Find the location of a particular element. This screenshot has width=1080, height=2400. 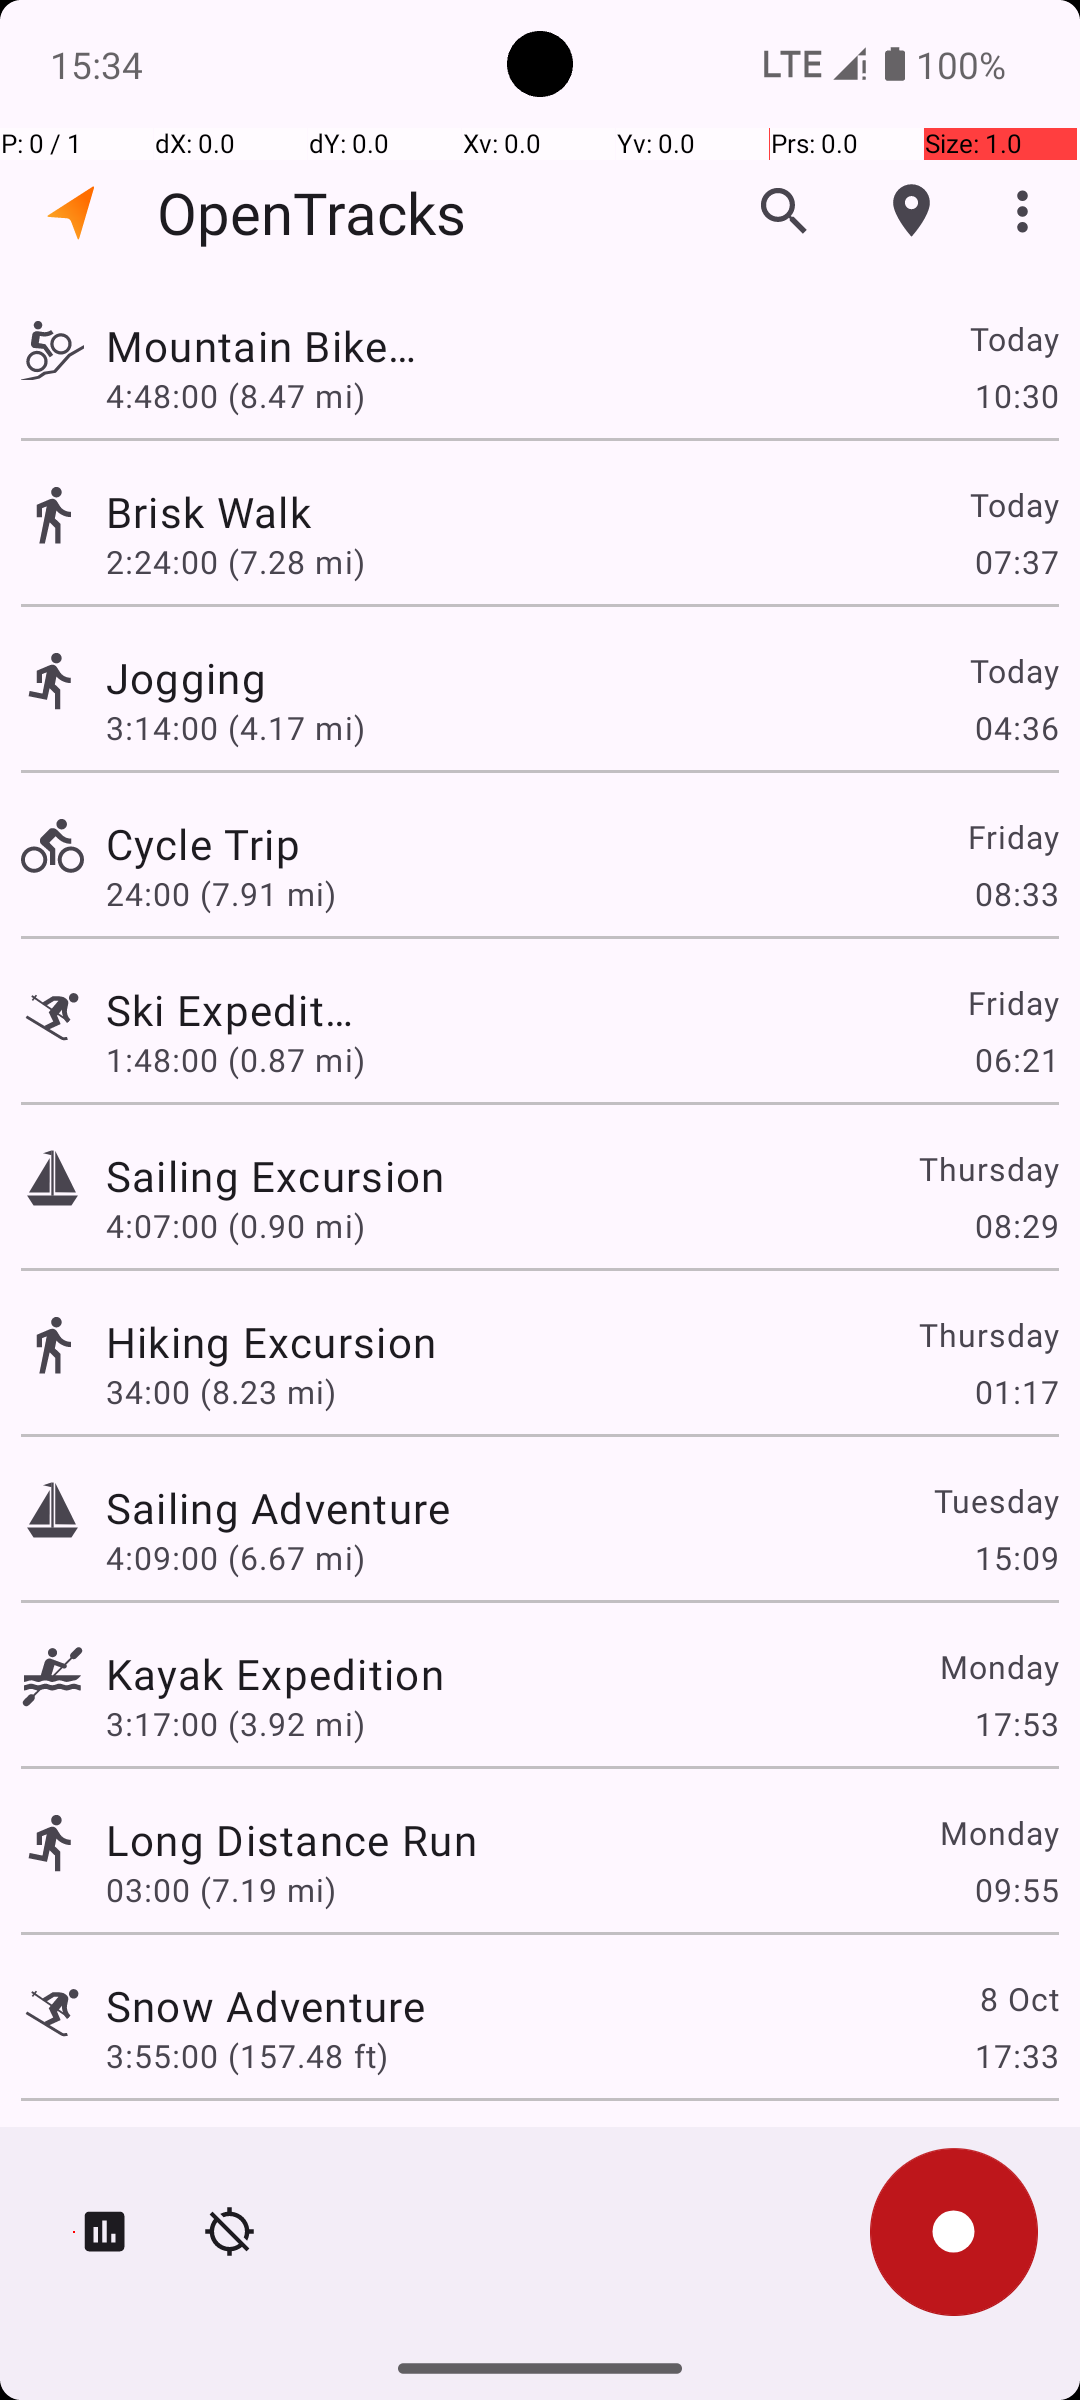

Mountain Bike Ride is located at coordinates (278, 346).